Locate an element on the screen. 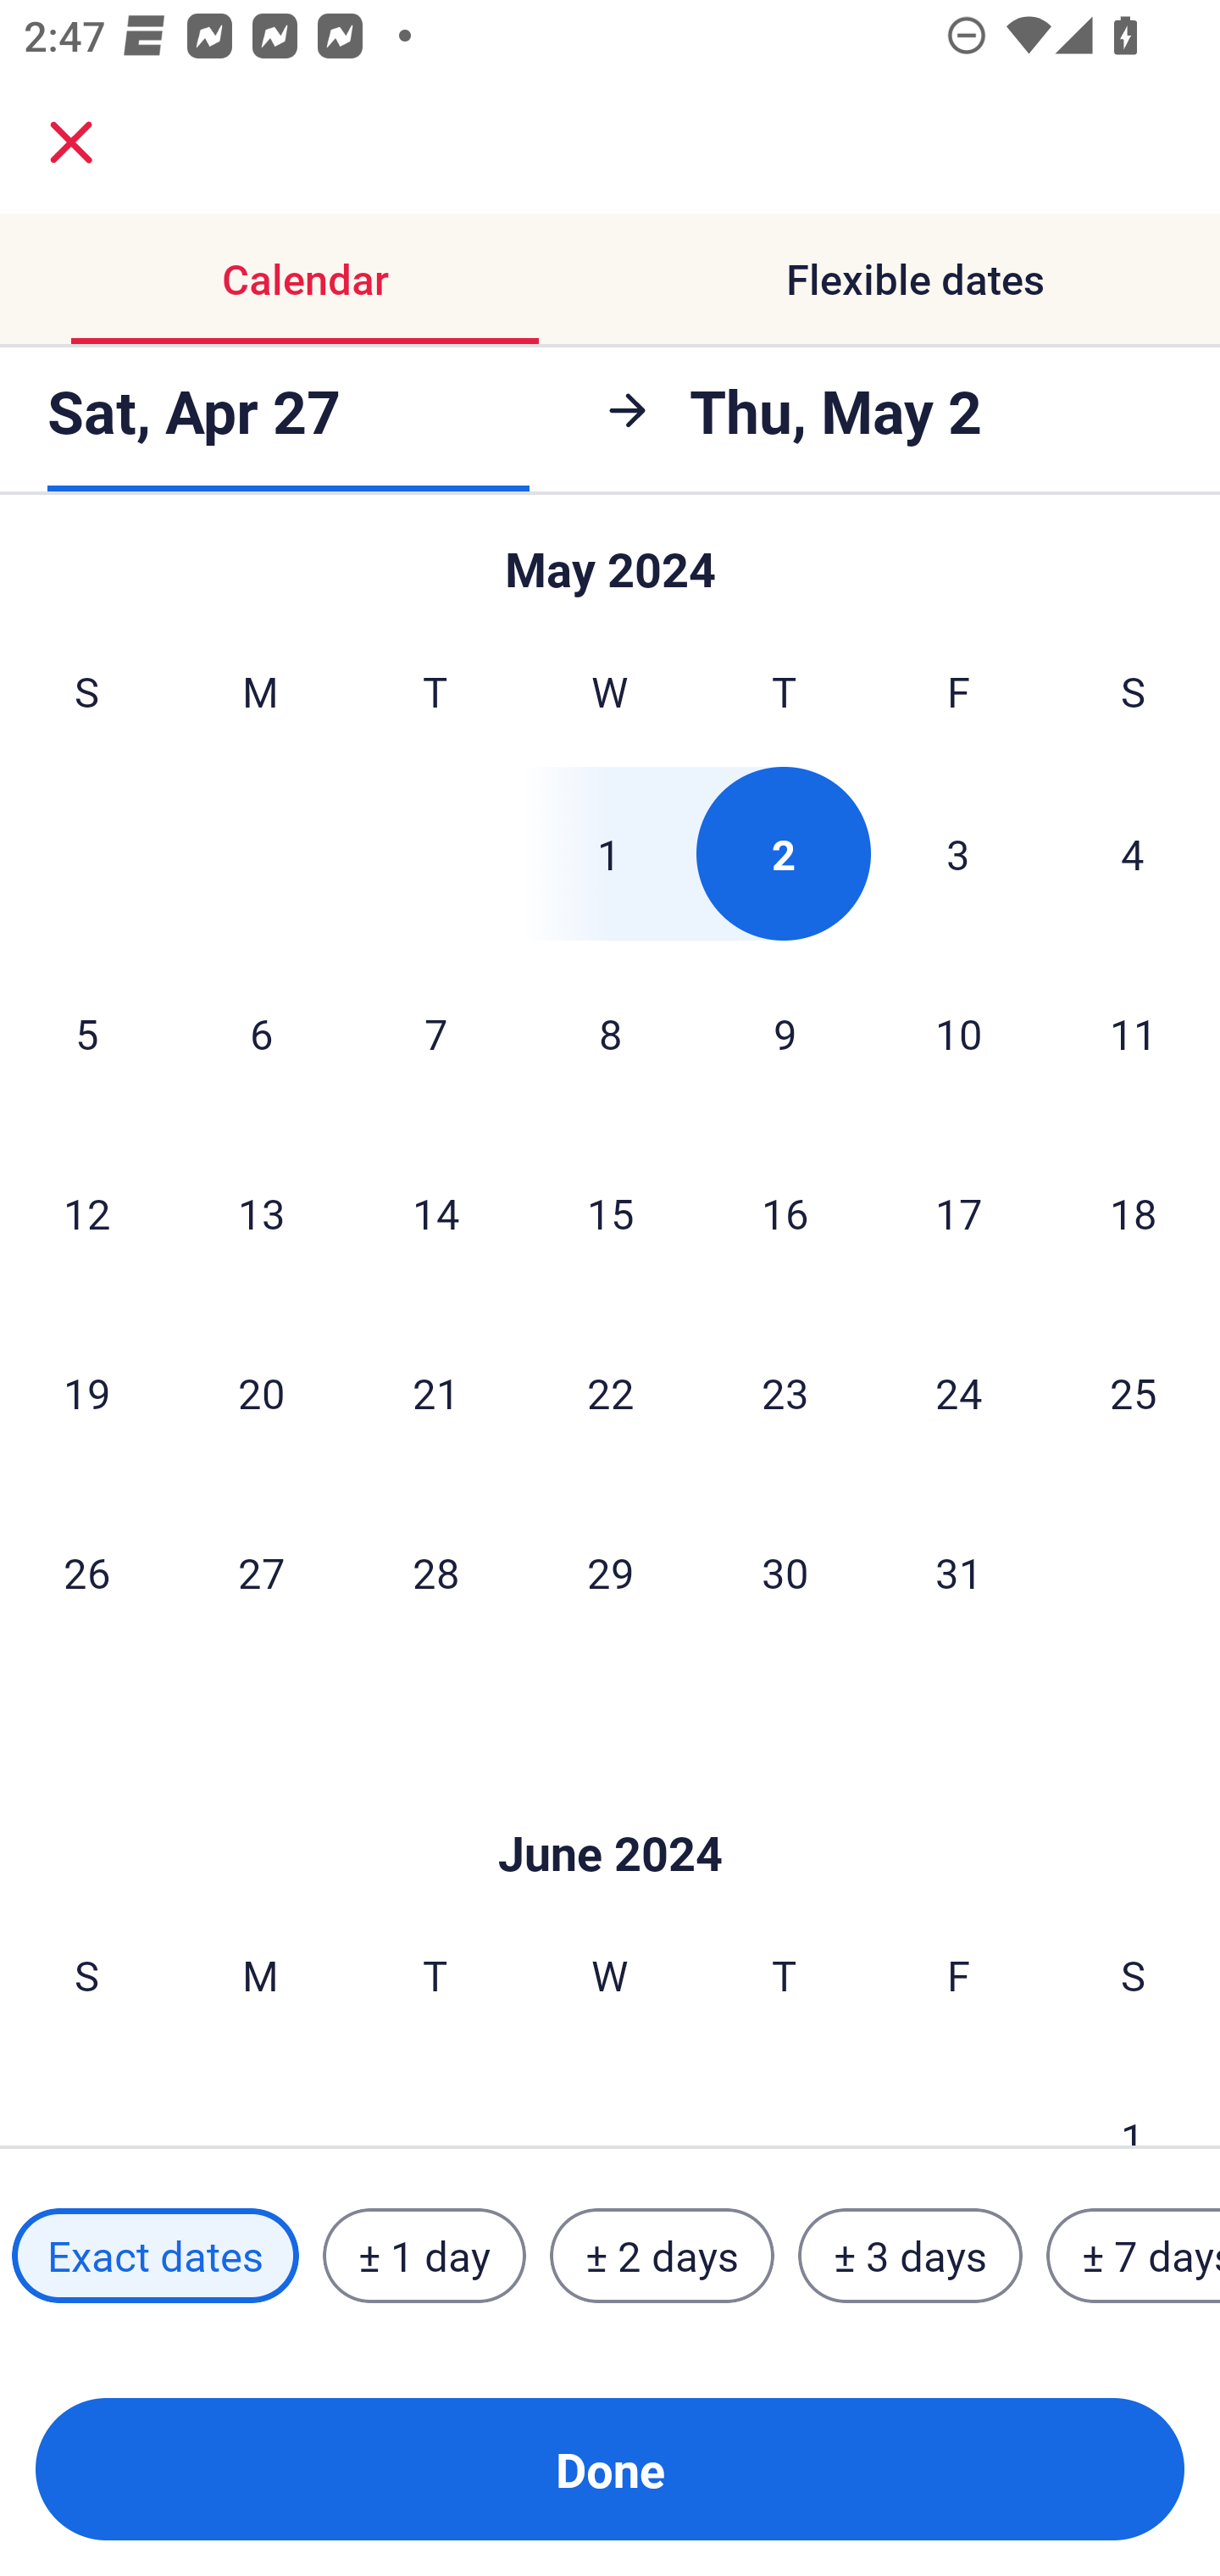 The image size is (1220, 2576). 31 Friday, May 31, 2024 is located at coordinates (959, 1573).